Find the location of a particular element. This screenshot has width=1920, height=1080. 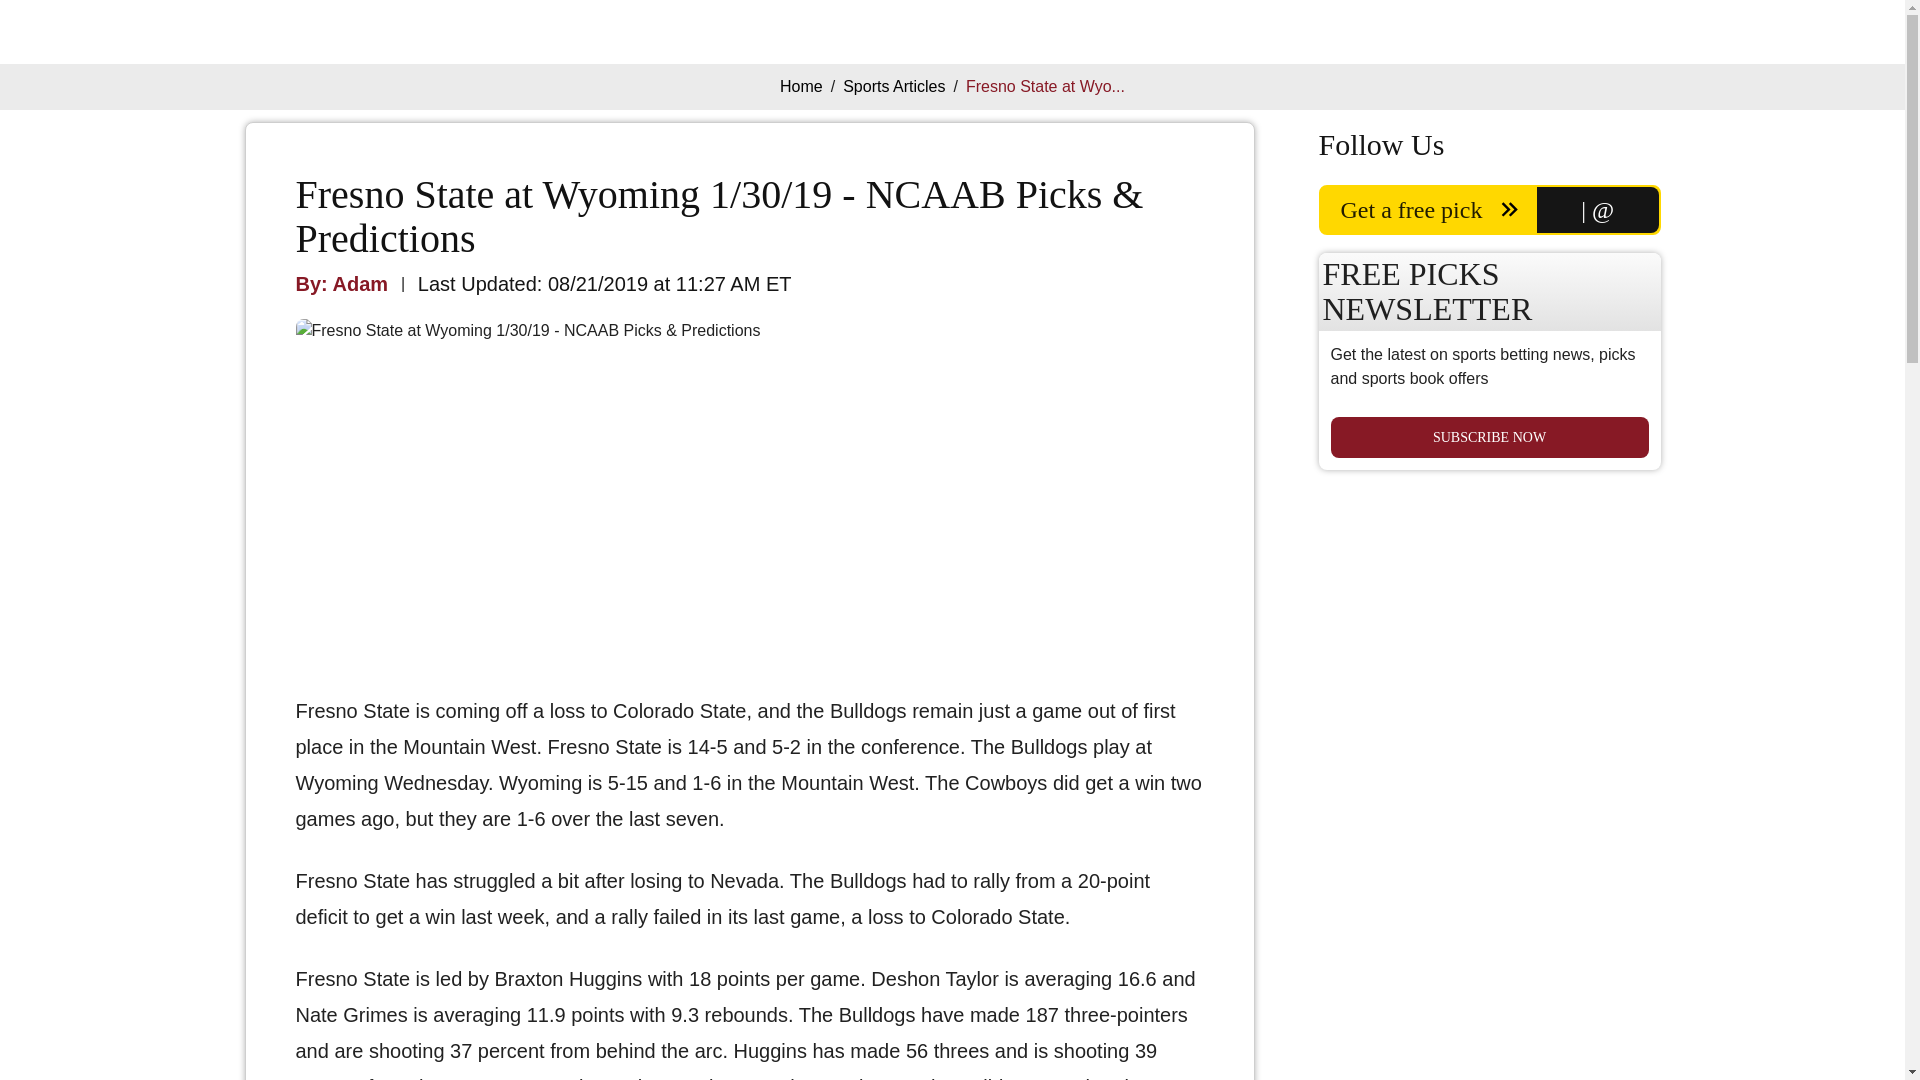

SUBSCRIBE NOW is located at coordinates (1488, 436).